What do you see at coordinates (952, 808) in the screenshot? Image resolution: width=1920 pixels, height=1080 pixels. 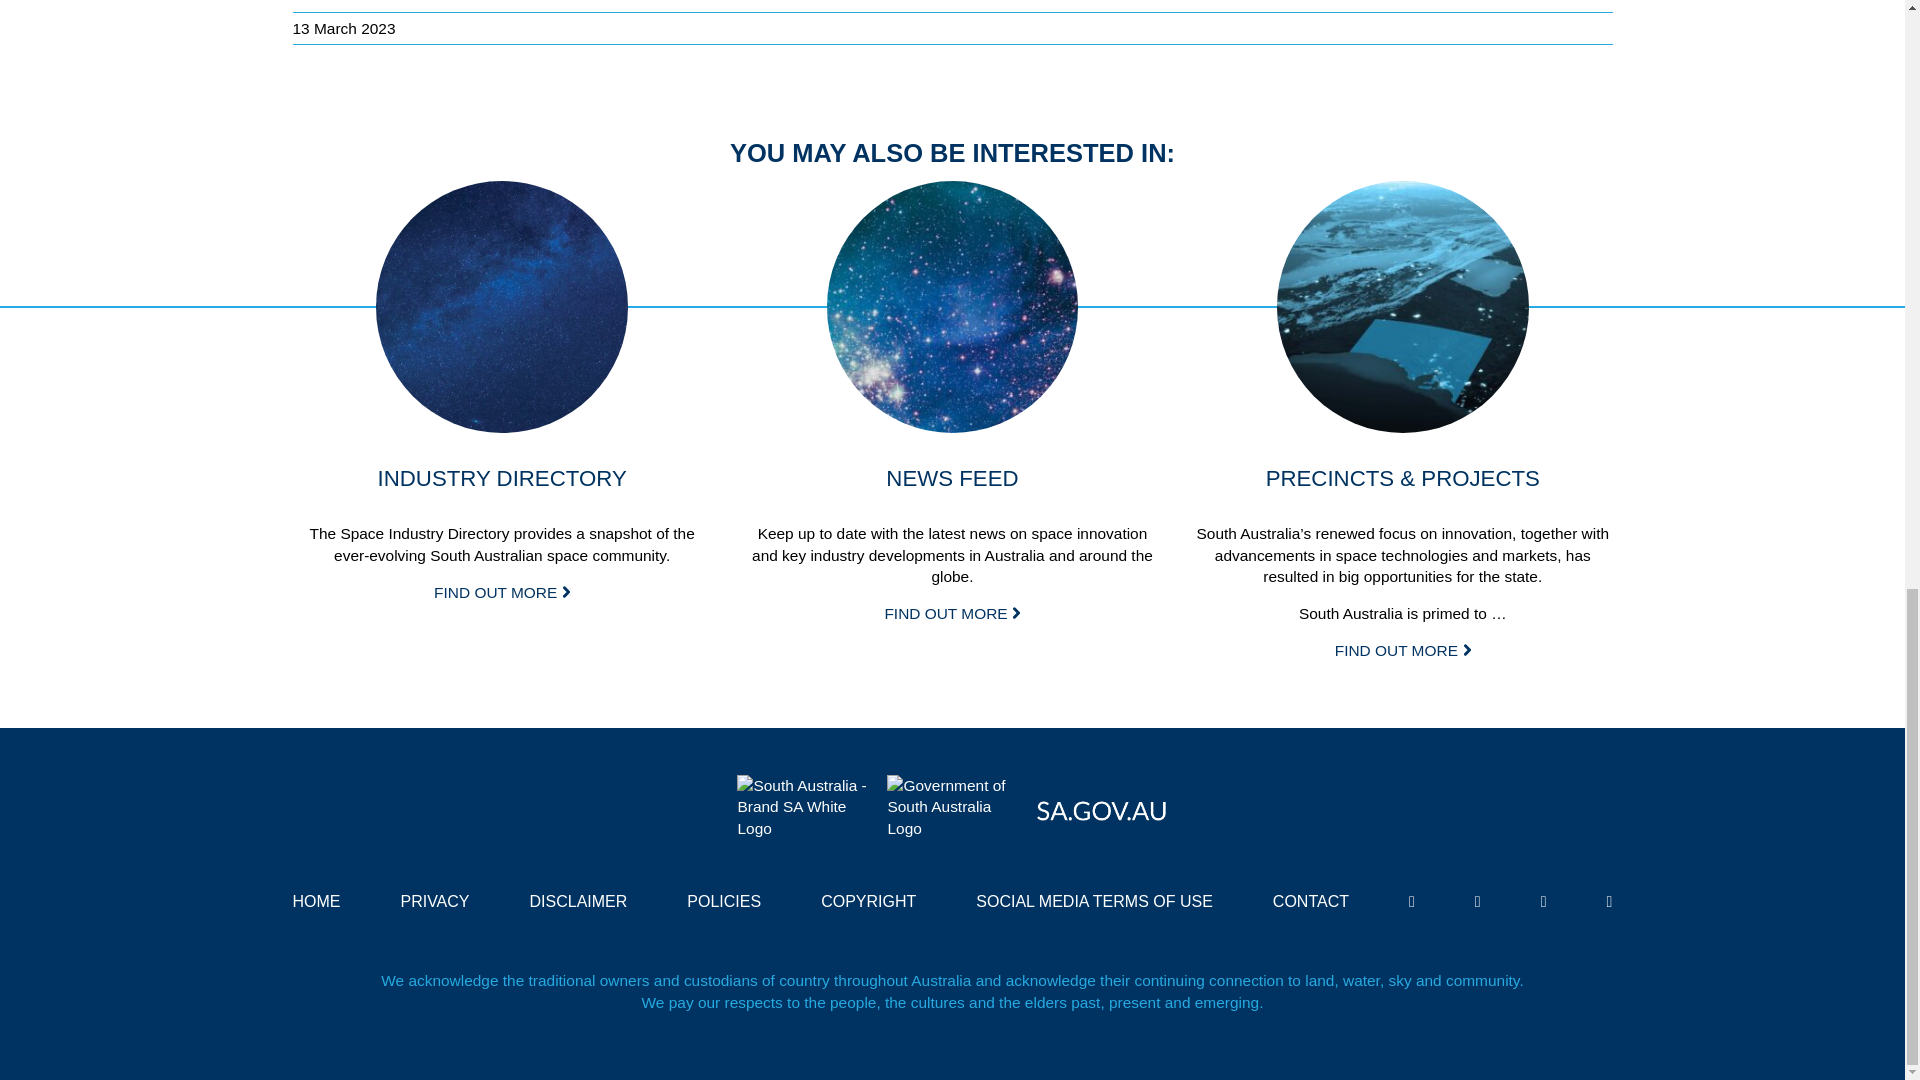 I see `Government of South Australia Logo` at bounding box center [952, 808].